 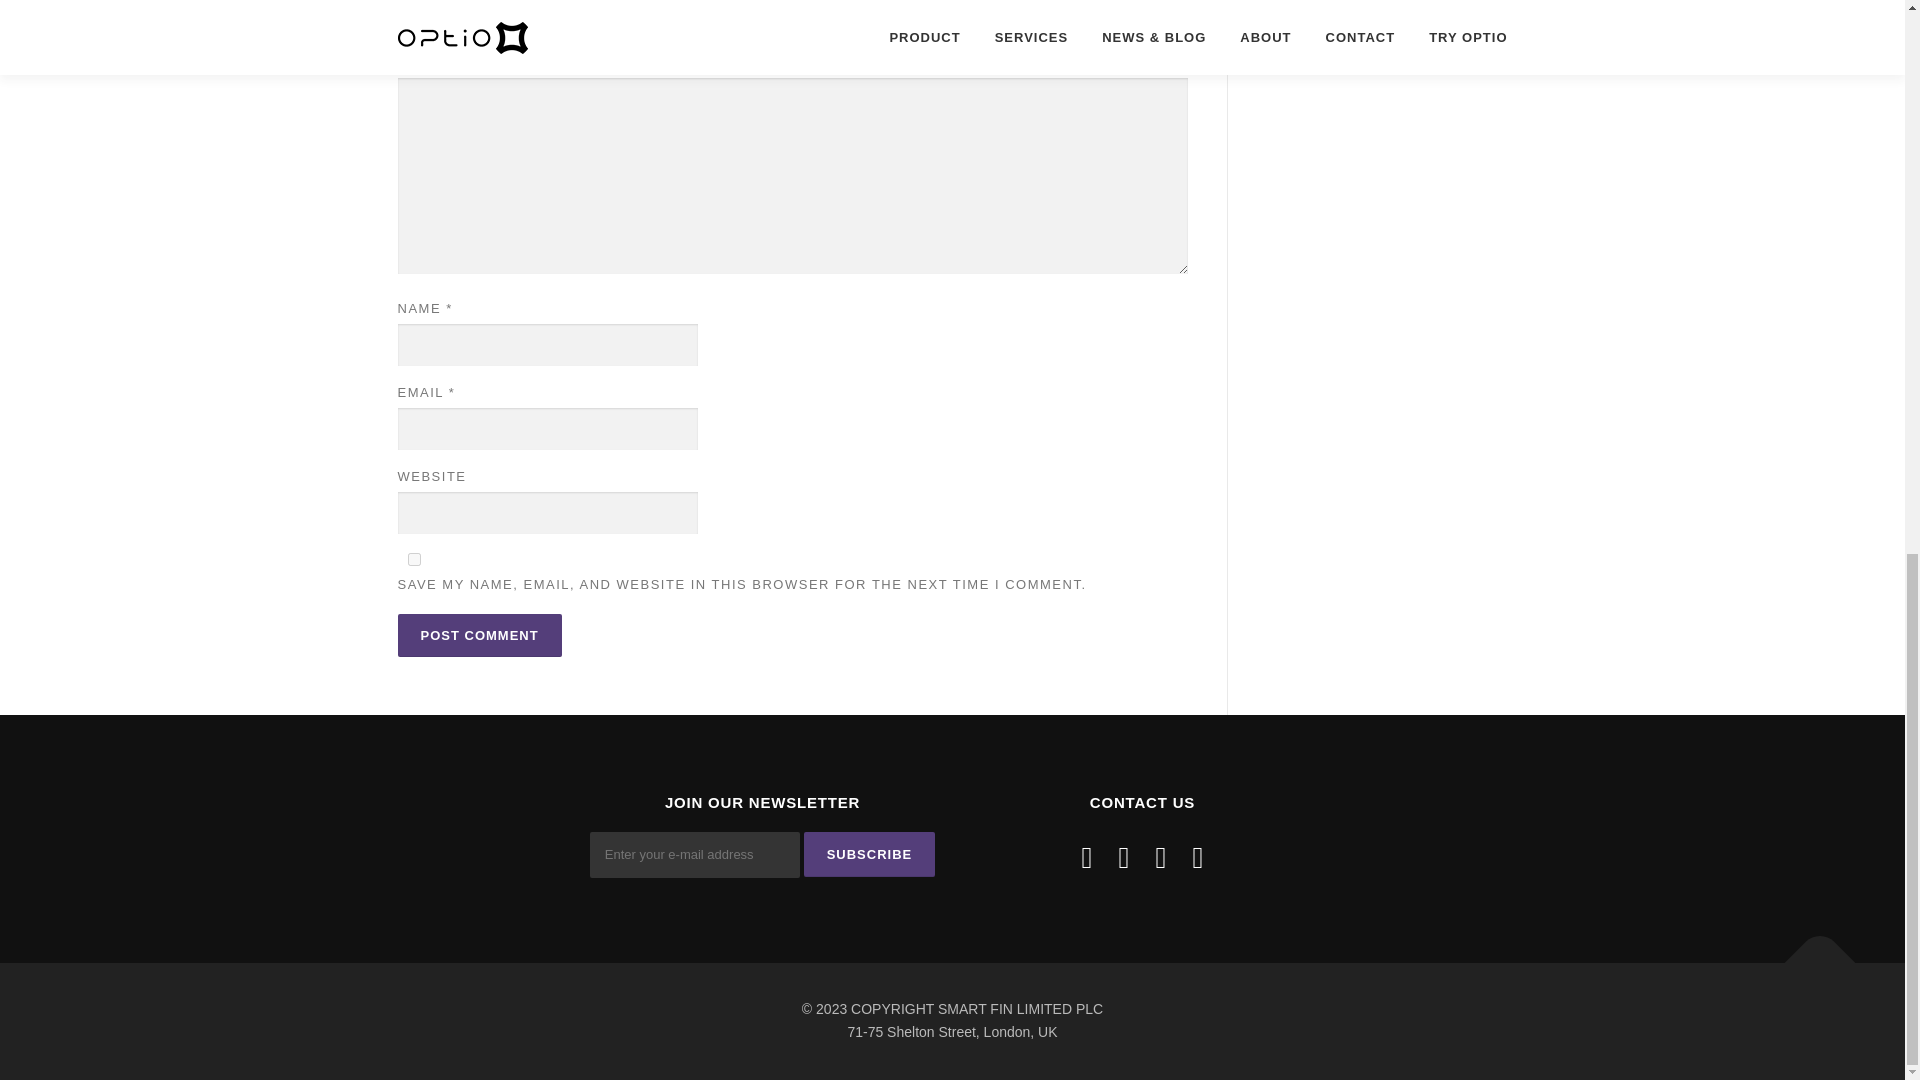 What do you see at coordinates (414, 558) in the screenshot?
I see `yes` at bounding box center [414, 558].